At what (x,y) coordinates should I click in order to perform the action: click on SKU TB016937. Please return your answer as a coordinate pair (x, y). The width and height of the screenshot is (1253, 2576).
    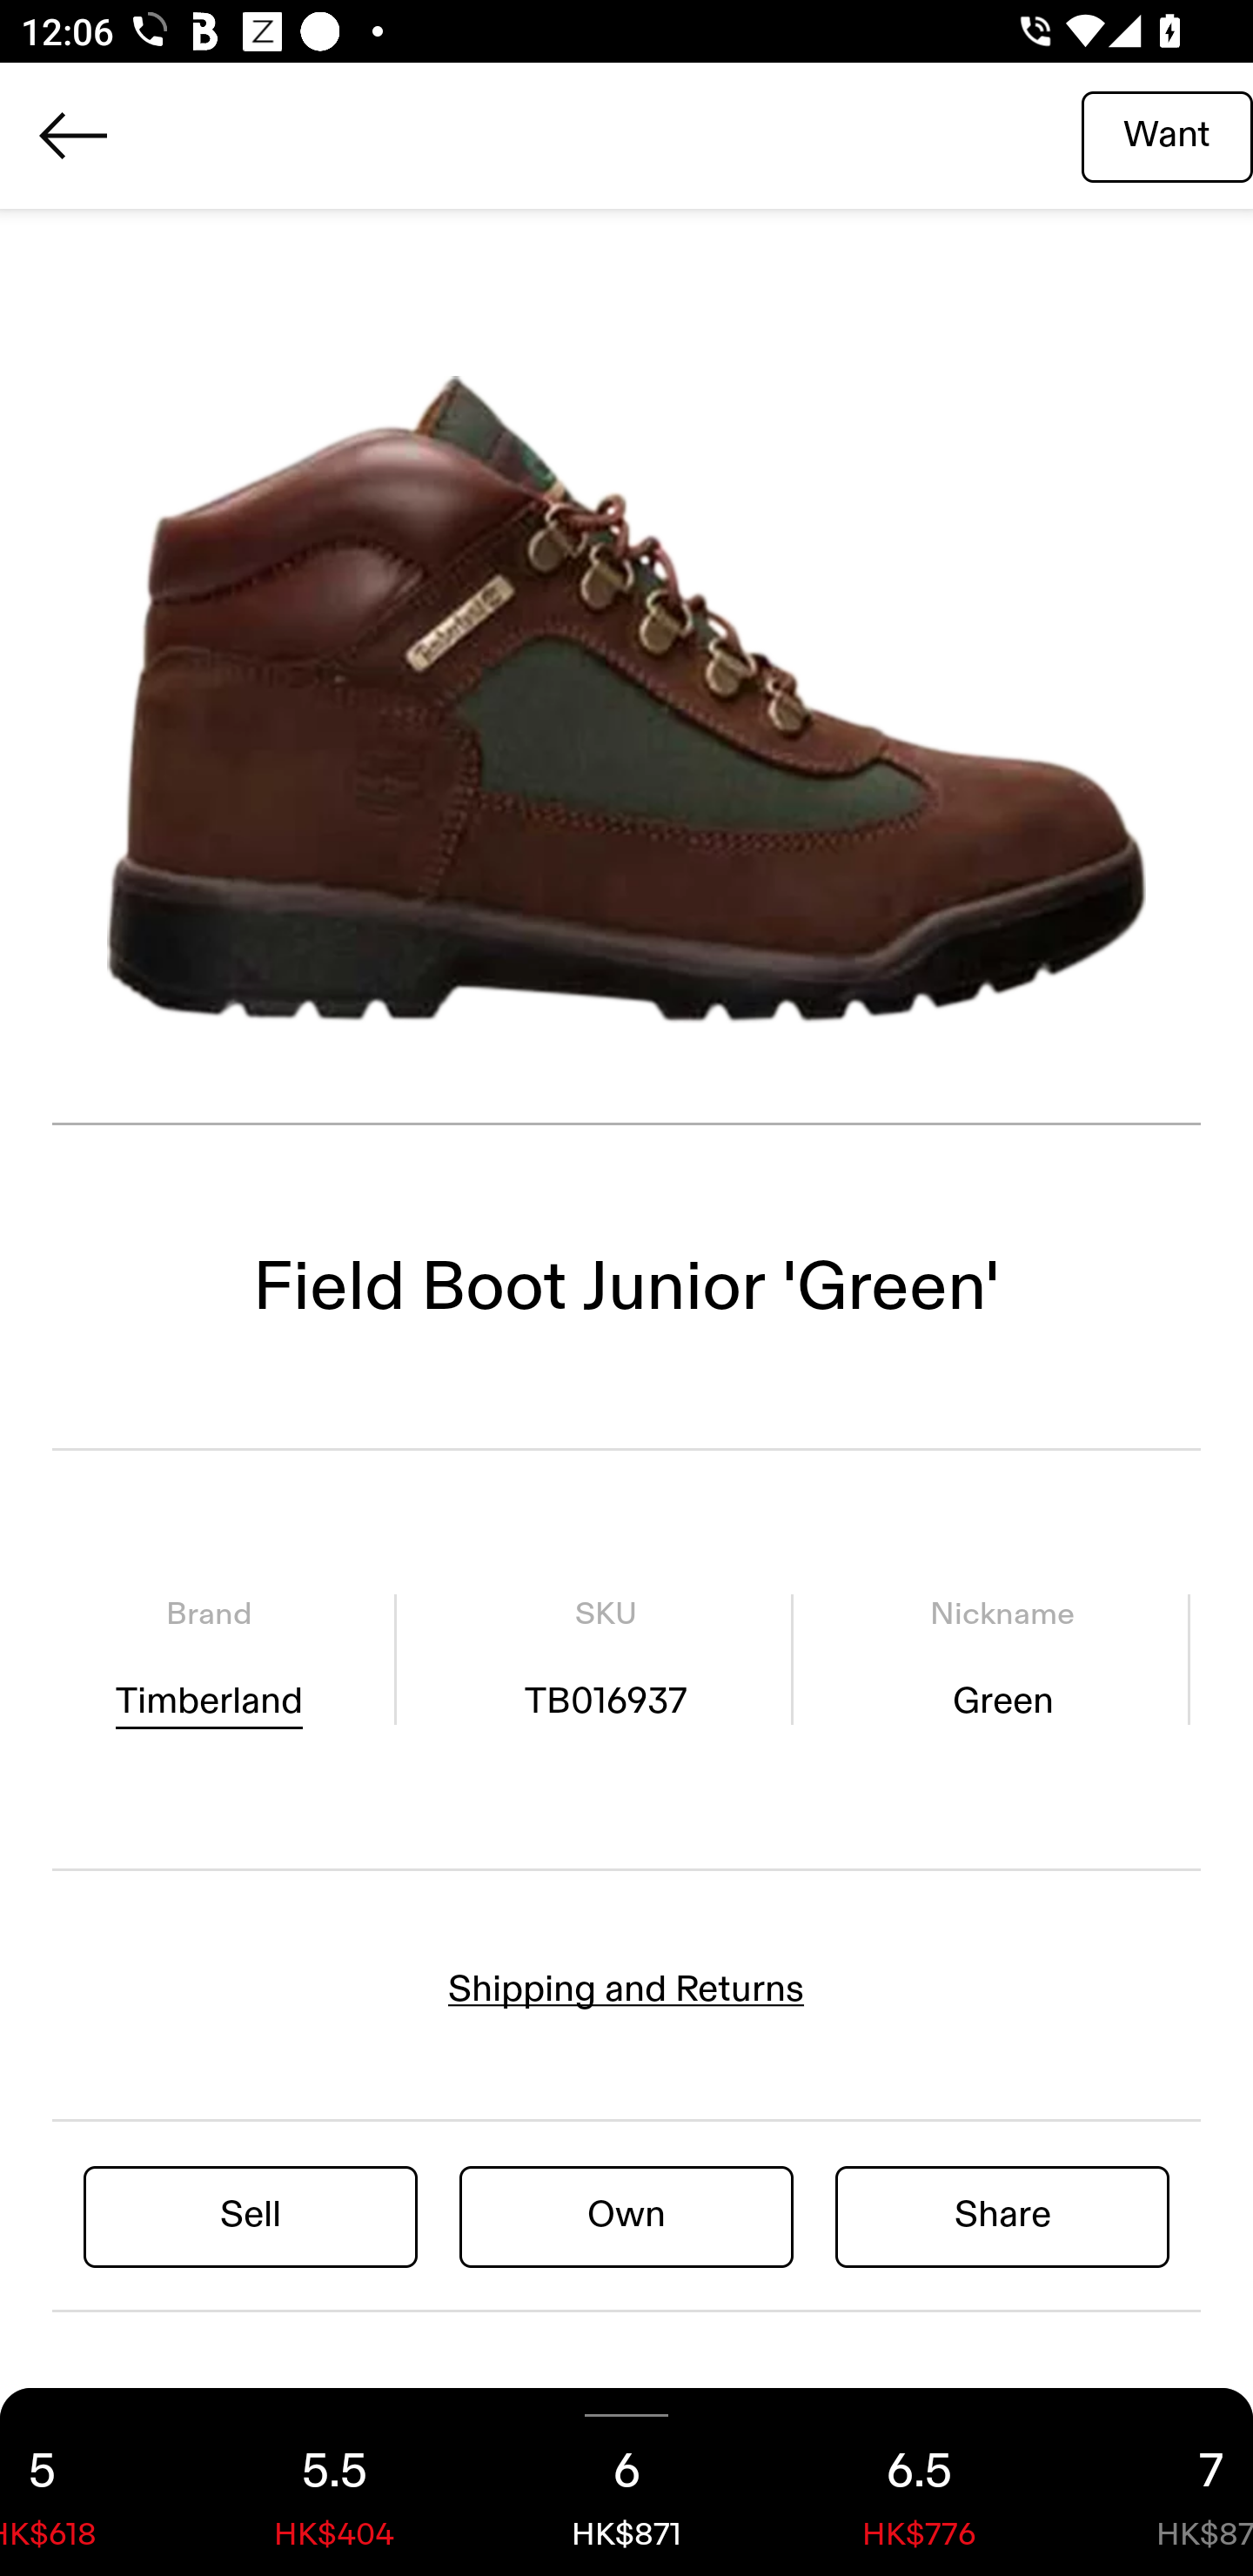
    Looking at the image, I should click on (605, 1659).